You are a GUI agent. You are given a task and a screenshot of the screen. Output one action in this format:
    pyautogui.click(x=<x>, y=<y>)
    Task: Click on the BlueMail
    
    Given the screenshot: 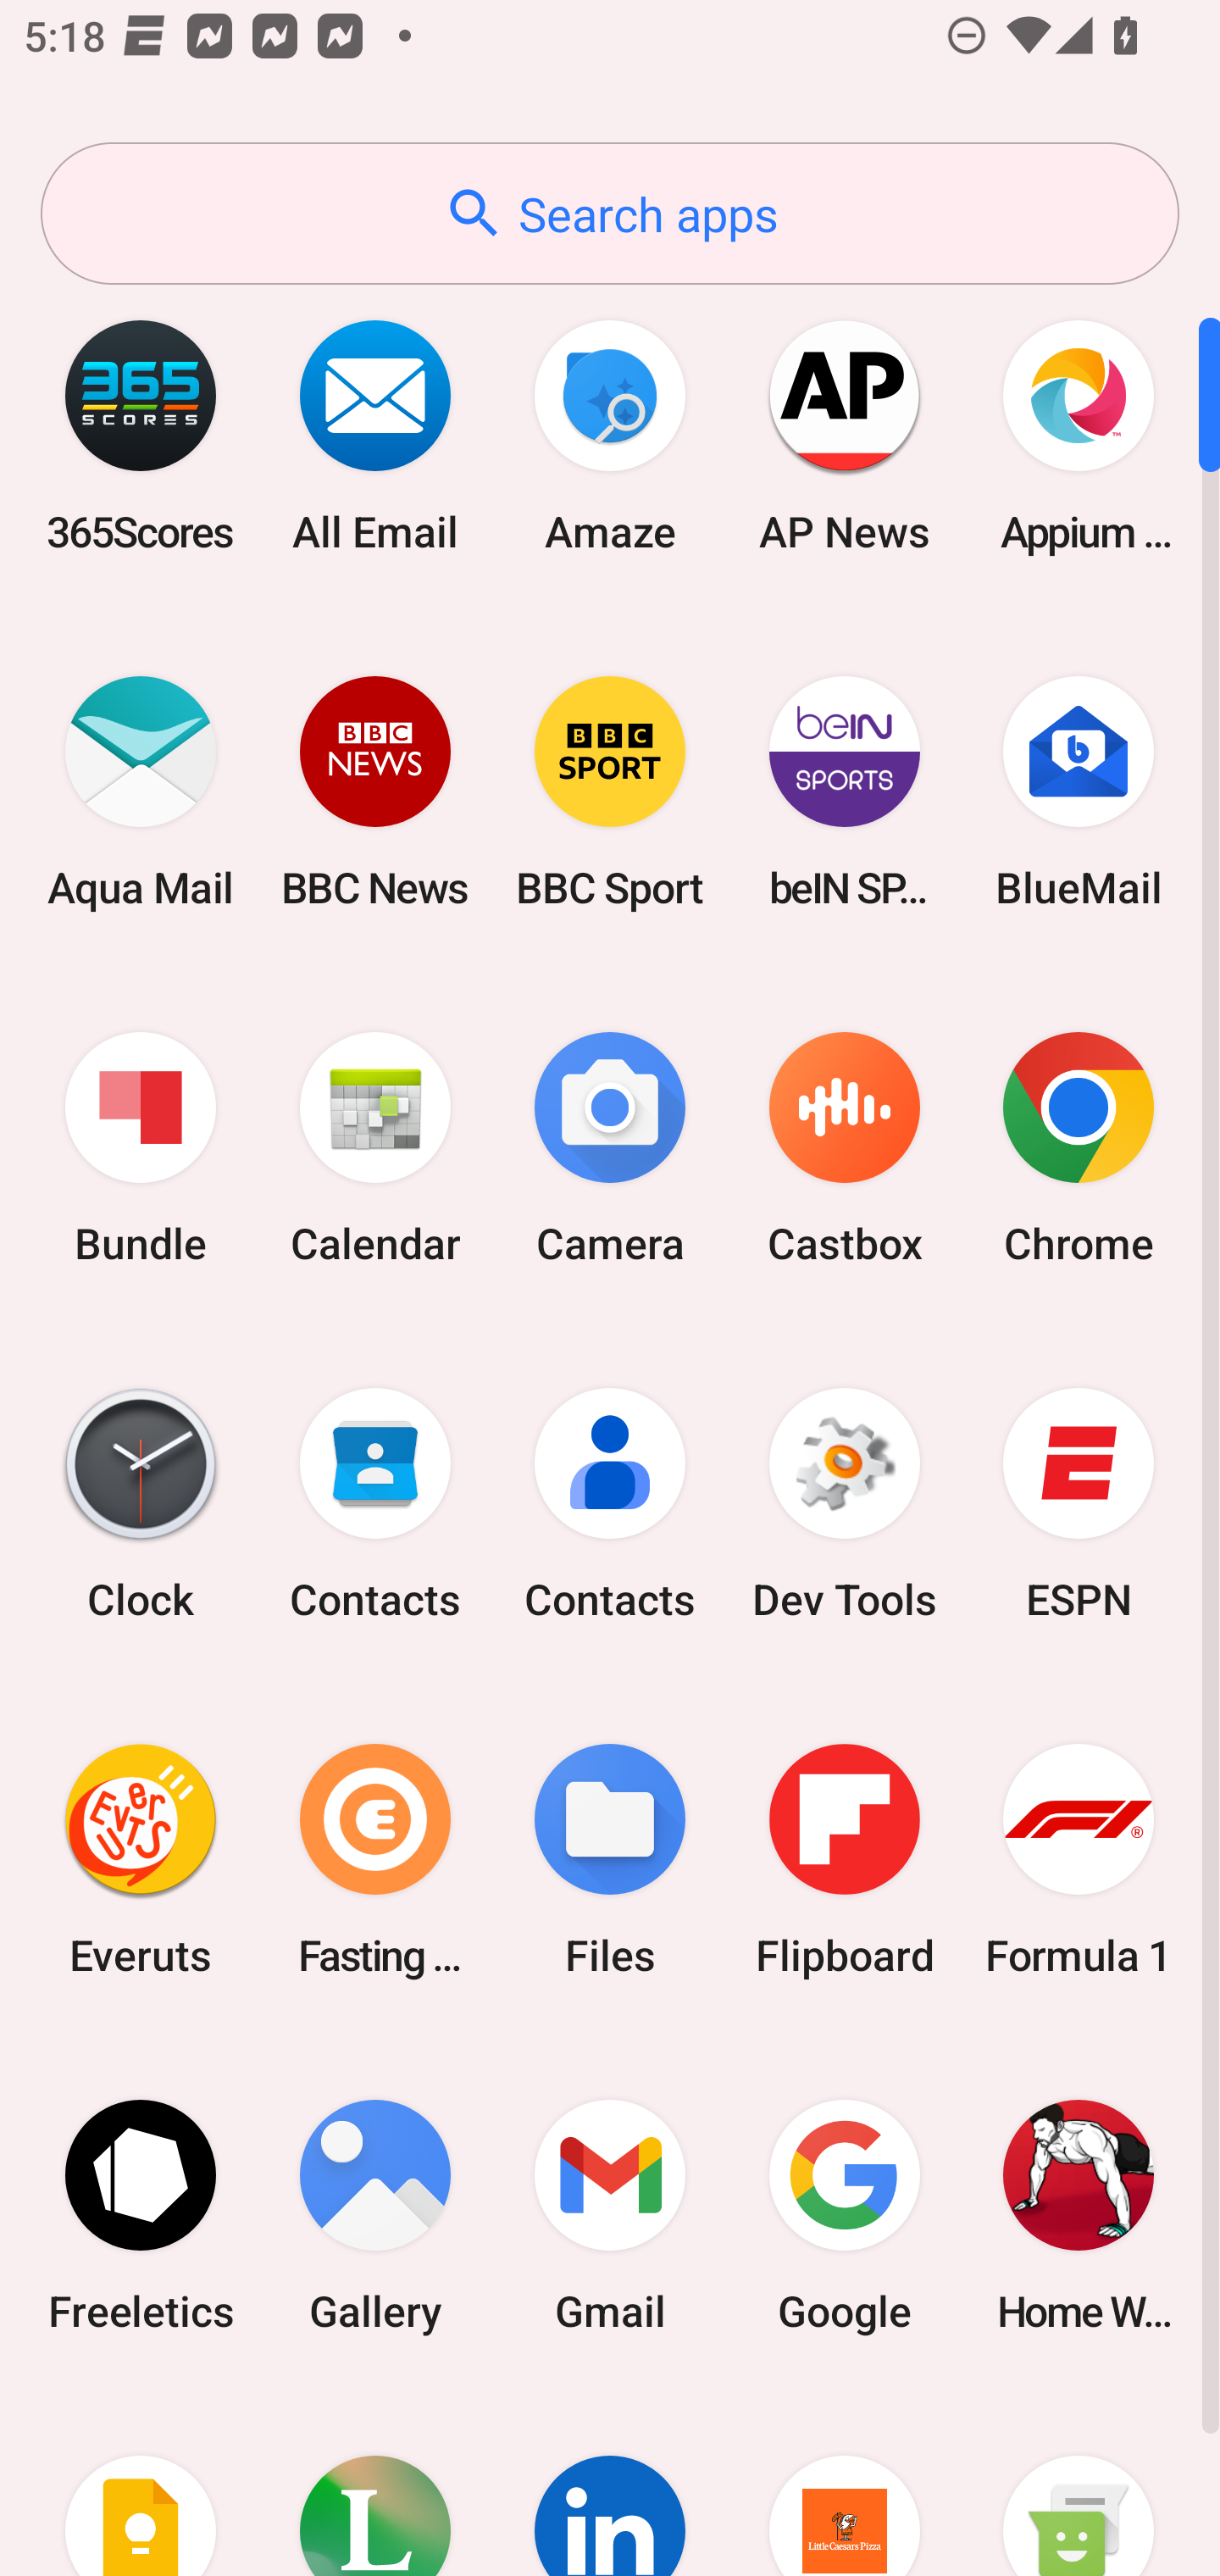 What is the action you would take?
    pyautogui.click(x=1079, y=791)
    